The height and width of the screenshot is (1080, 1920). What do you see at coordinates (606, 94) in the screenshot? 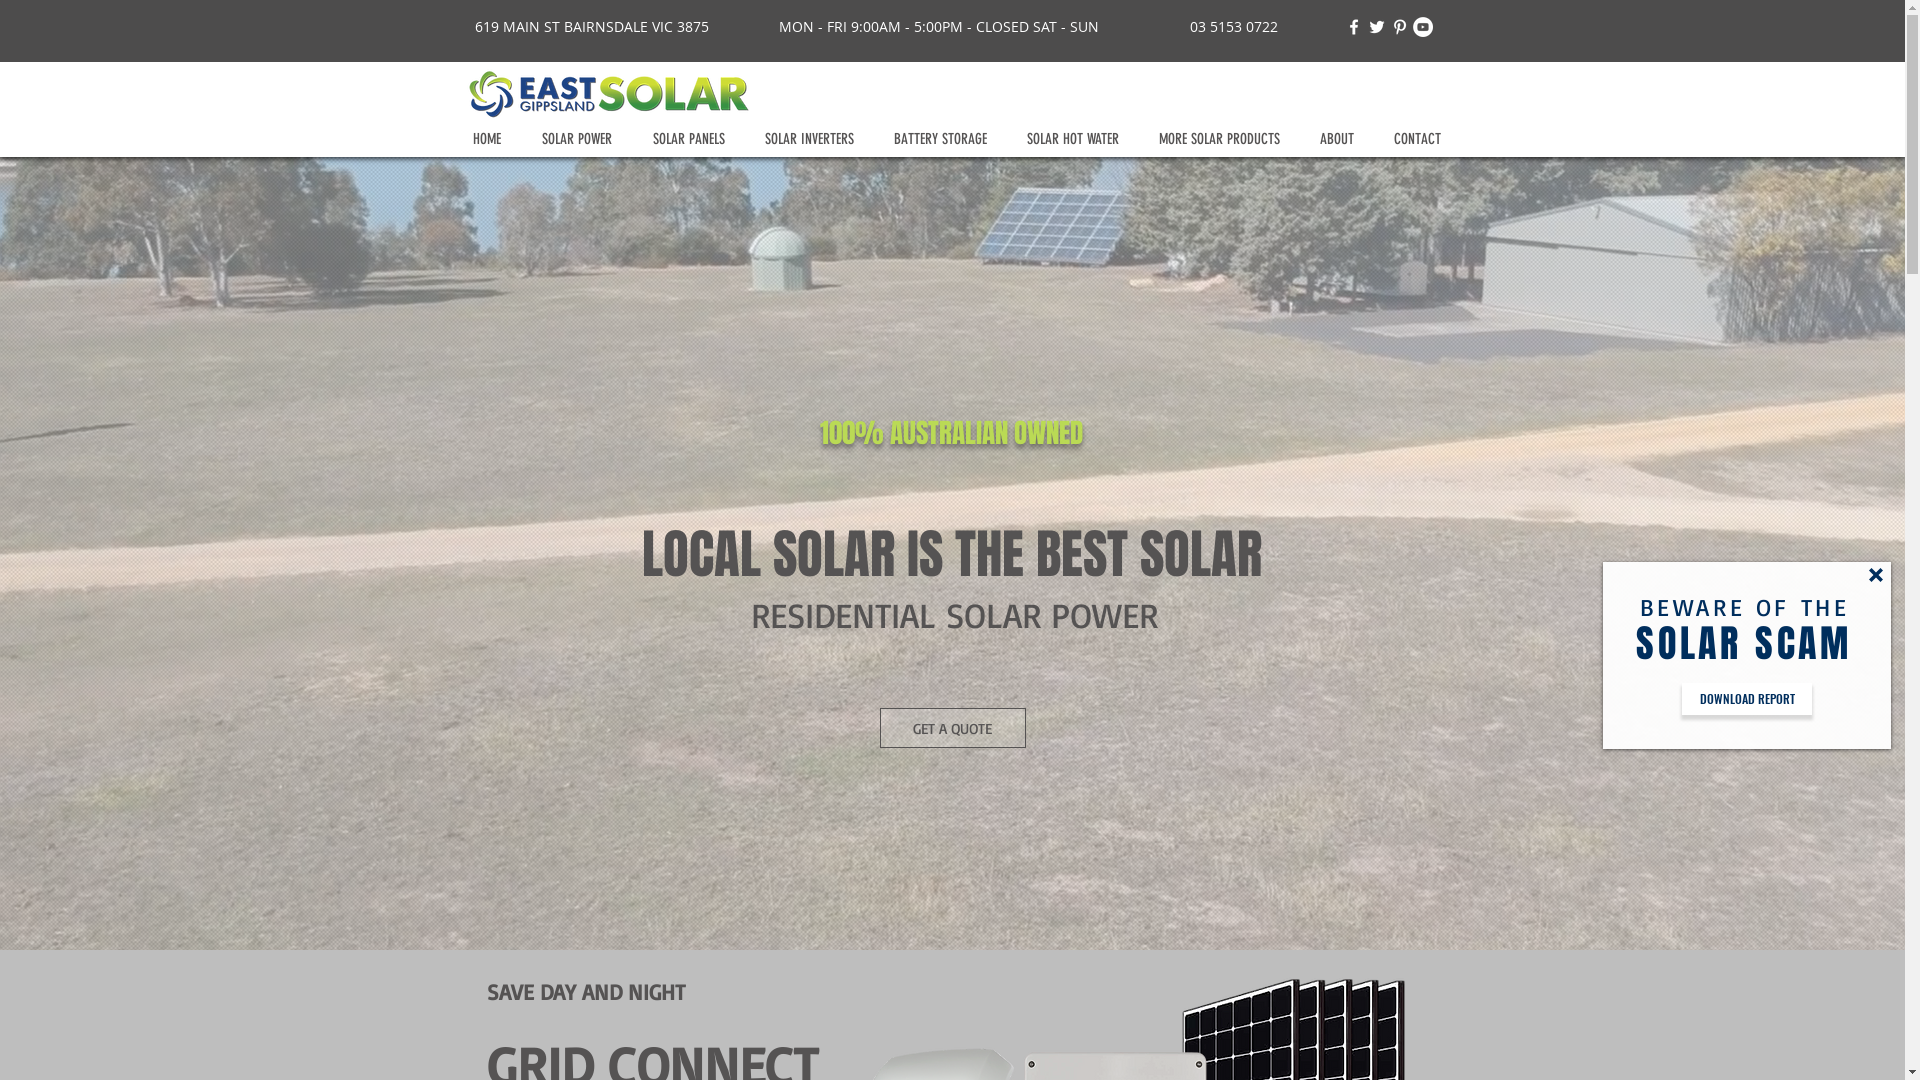
I see `East Gippsland Solar - Local Solar Is The Best Solar` at bounding box center [606, 94].